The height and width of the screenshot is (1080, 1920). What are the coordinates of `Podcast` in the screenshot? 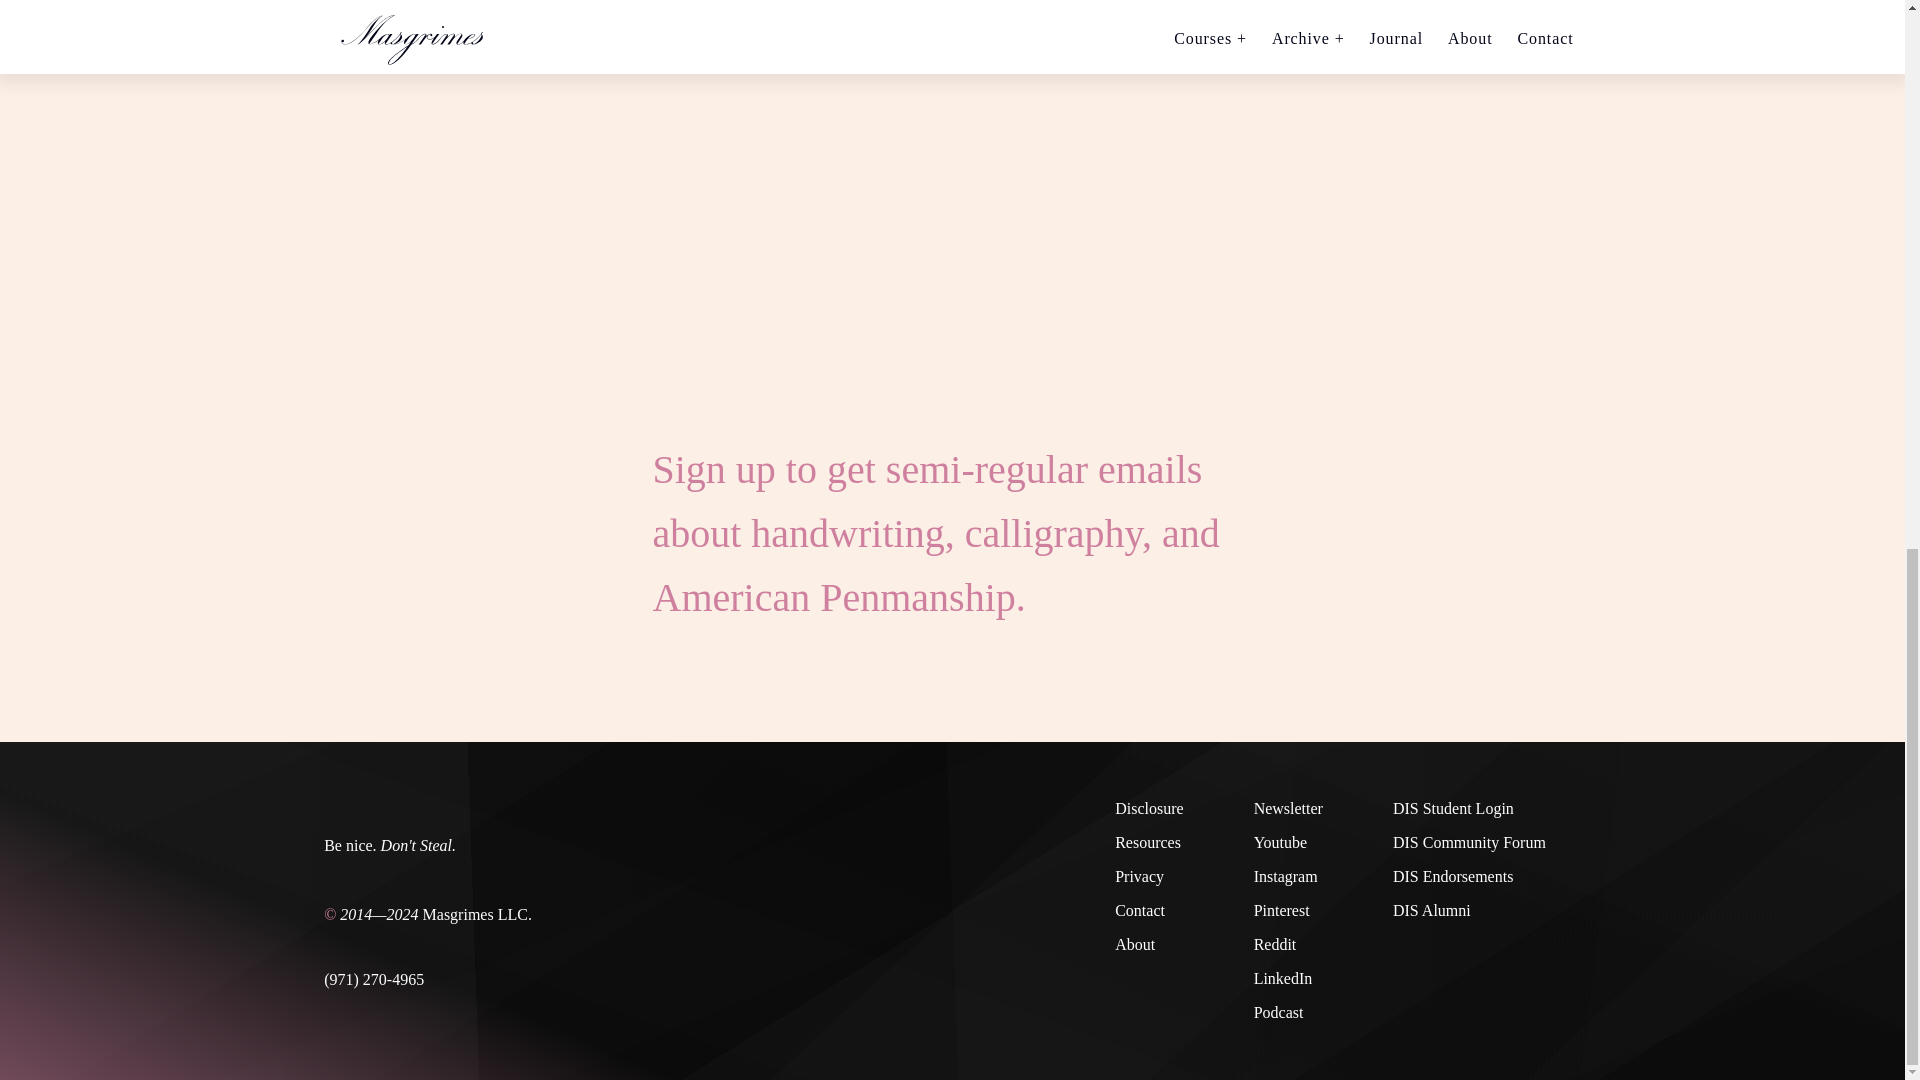 It's located at (1288, 1012).